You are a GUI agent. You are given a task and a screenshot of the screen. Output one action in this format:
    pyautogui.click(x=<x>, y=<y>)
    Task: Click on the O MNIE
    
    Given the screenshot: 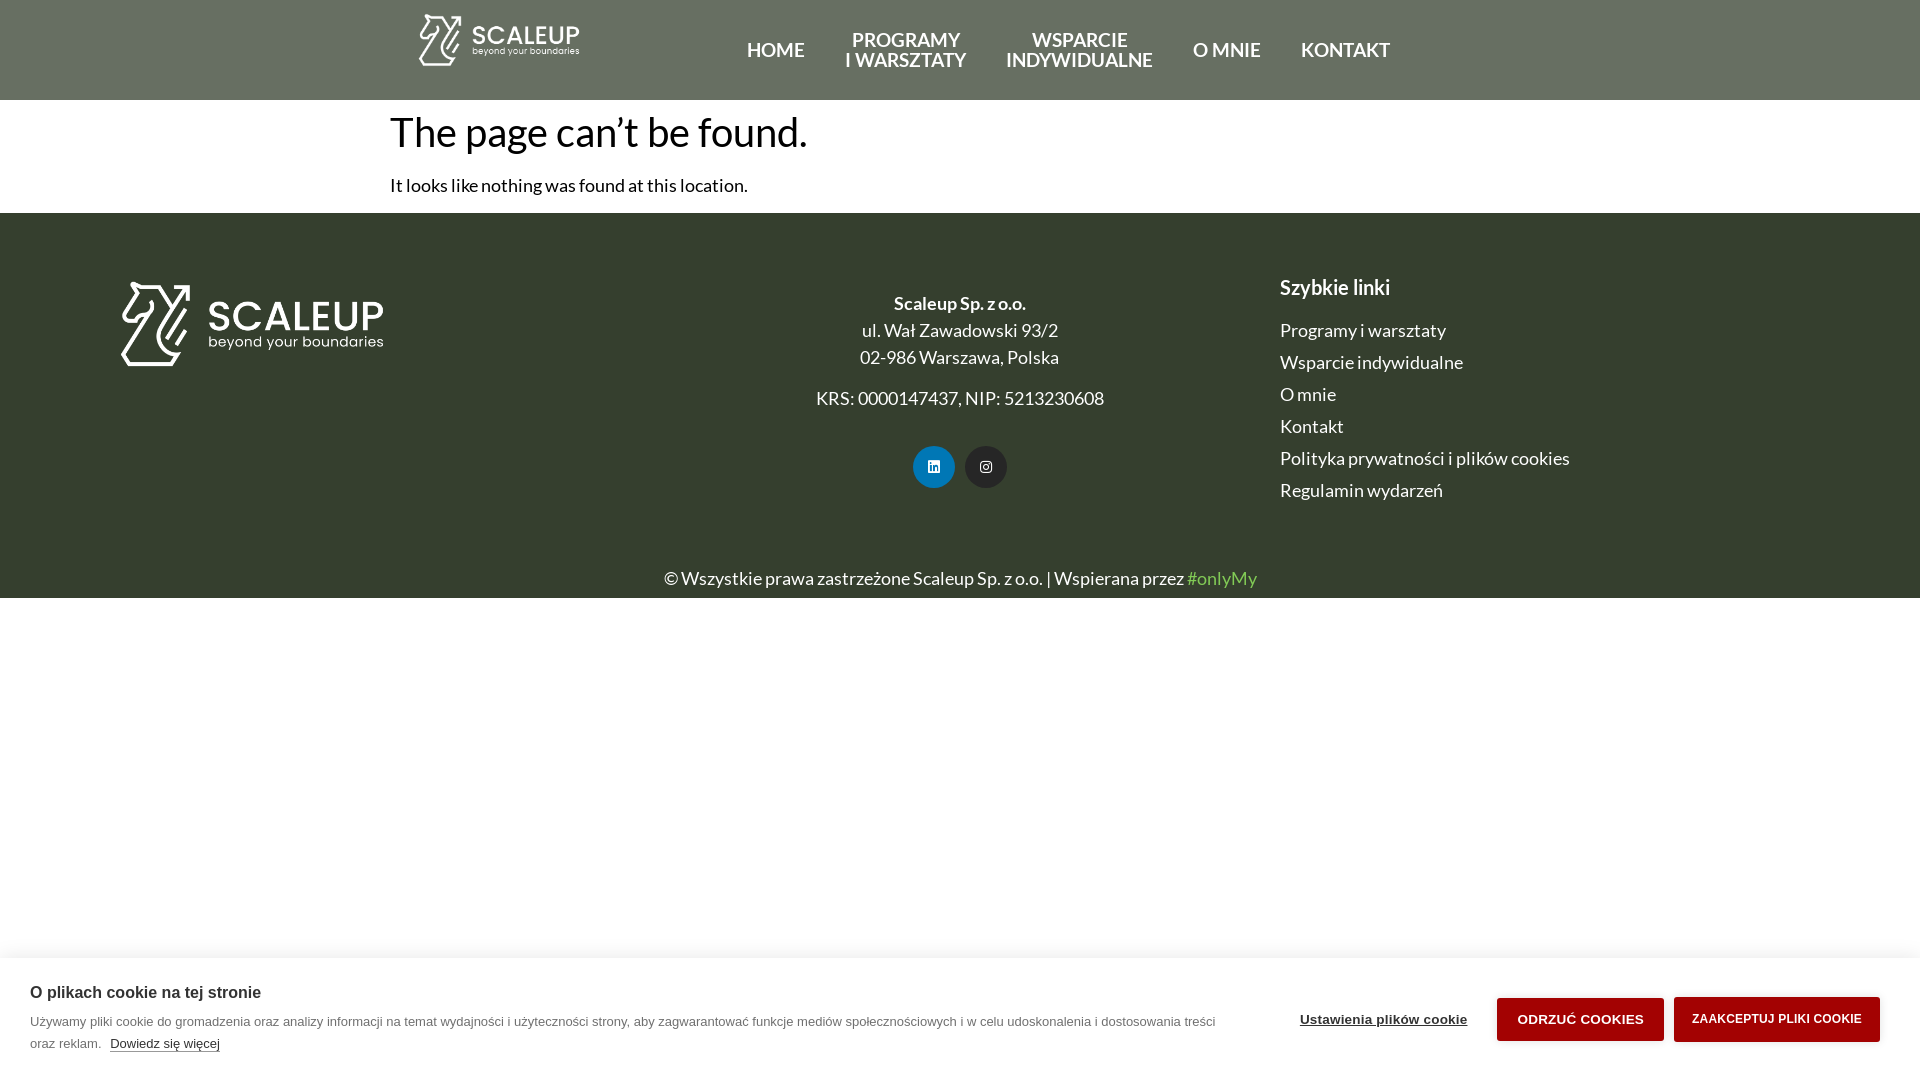 What is the action you would take?
    pyautogui.click(x=1227, y=50)
    